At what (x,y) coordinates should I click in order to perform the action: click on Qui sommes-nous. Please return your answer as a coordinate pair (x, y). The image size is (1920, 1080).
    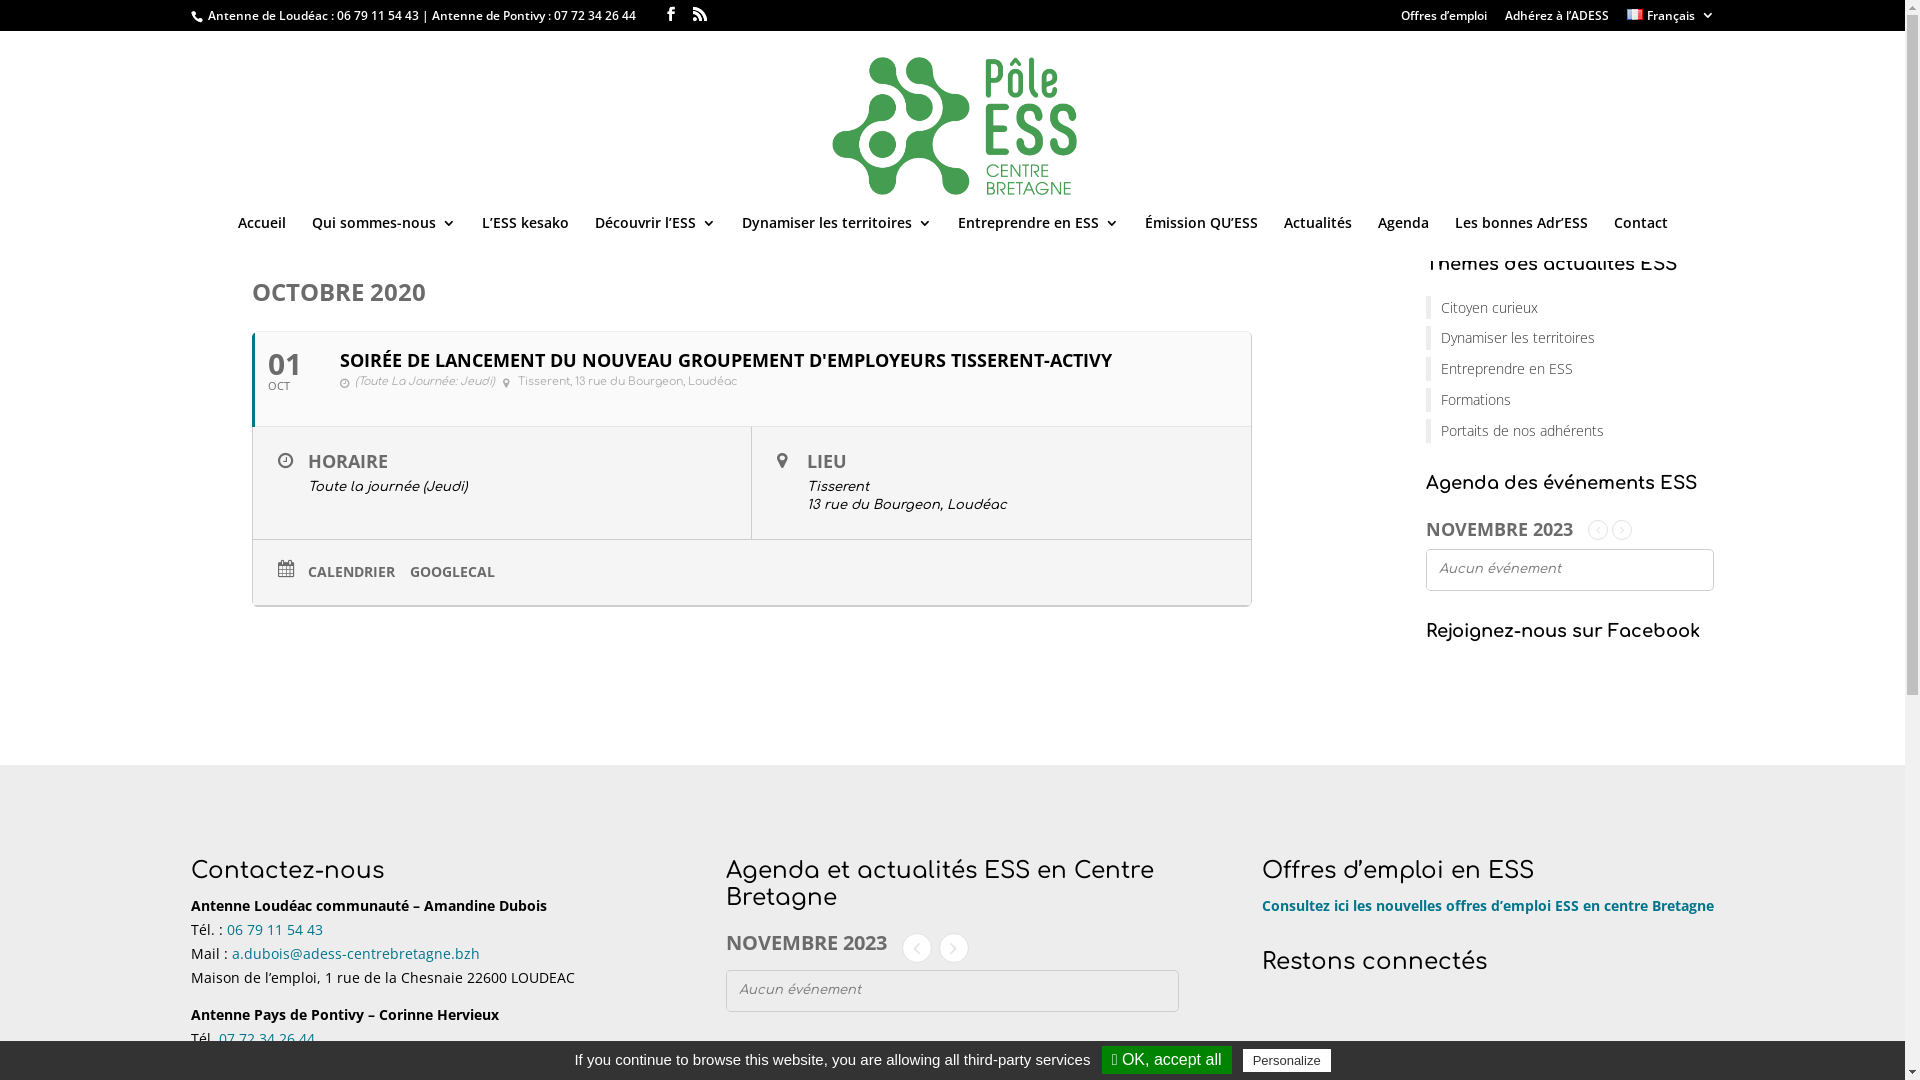
    Looking at the image, I should click on (384, 238).